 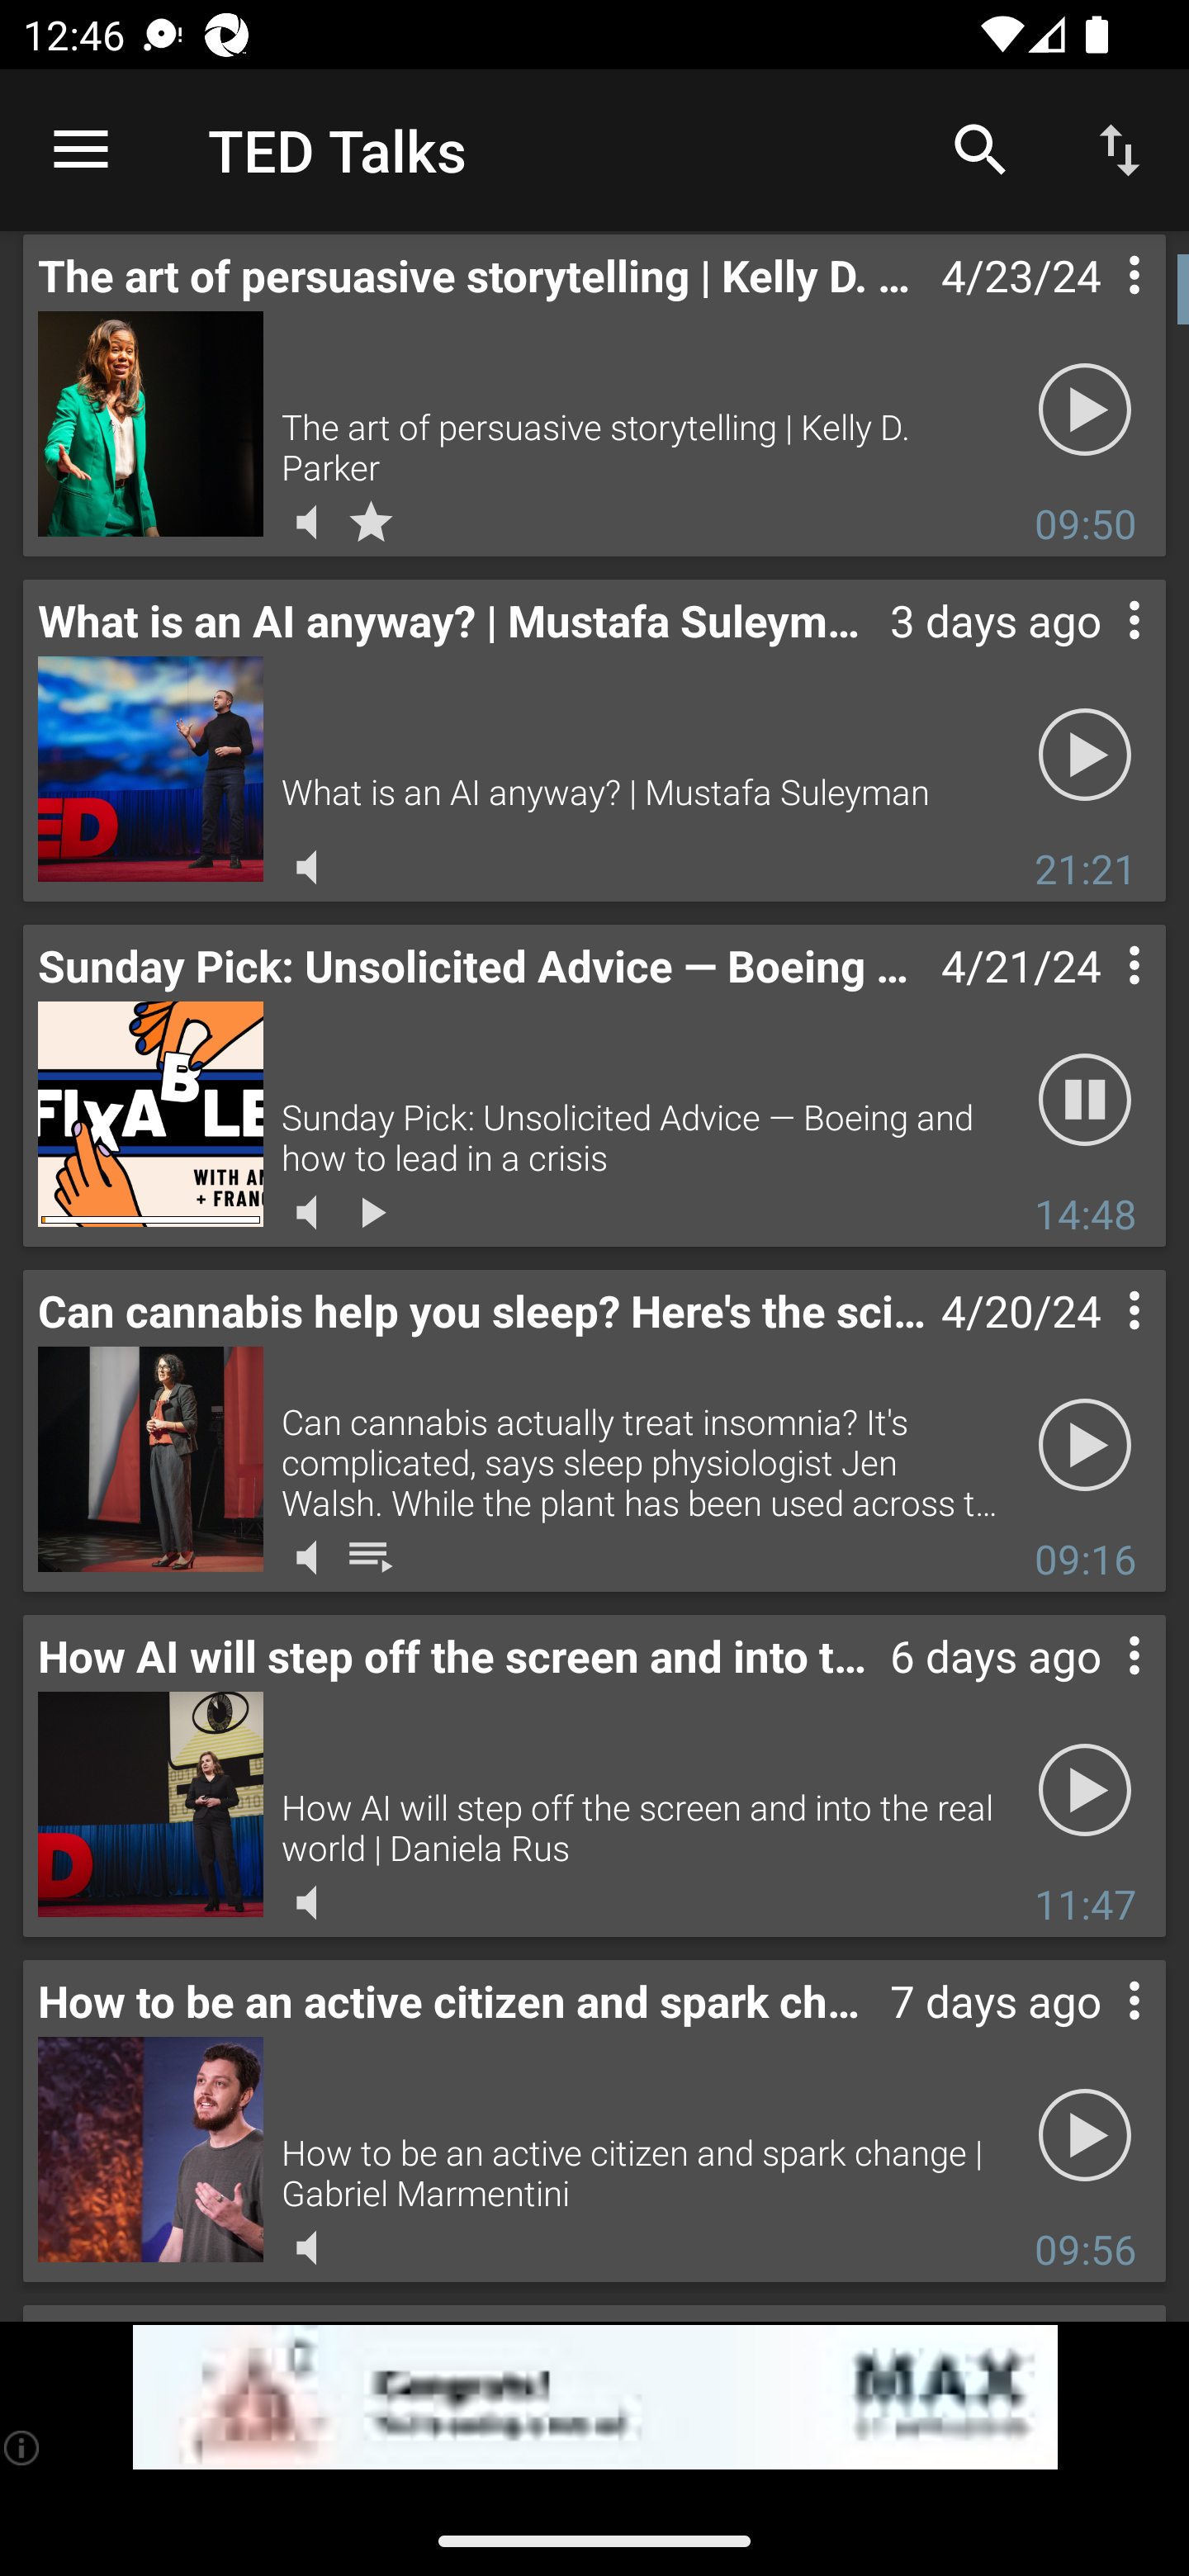 I want to click on Contextual menu, so click(x=1098, y=1342).